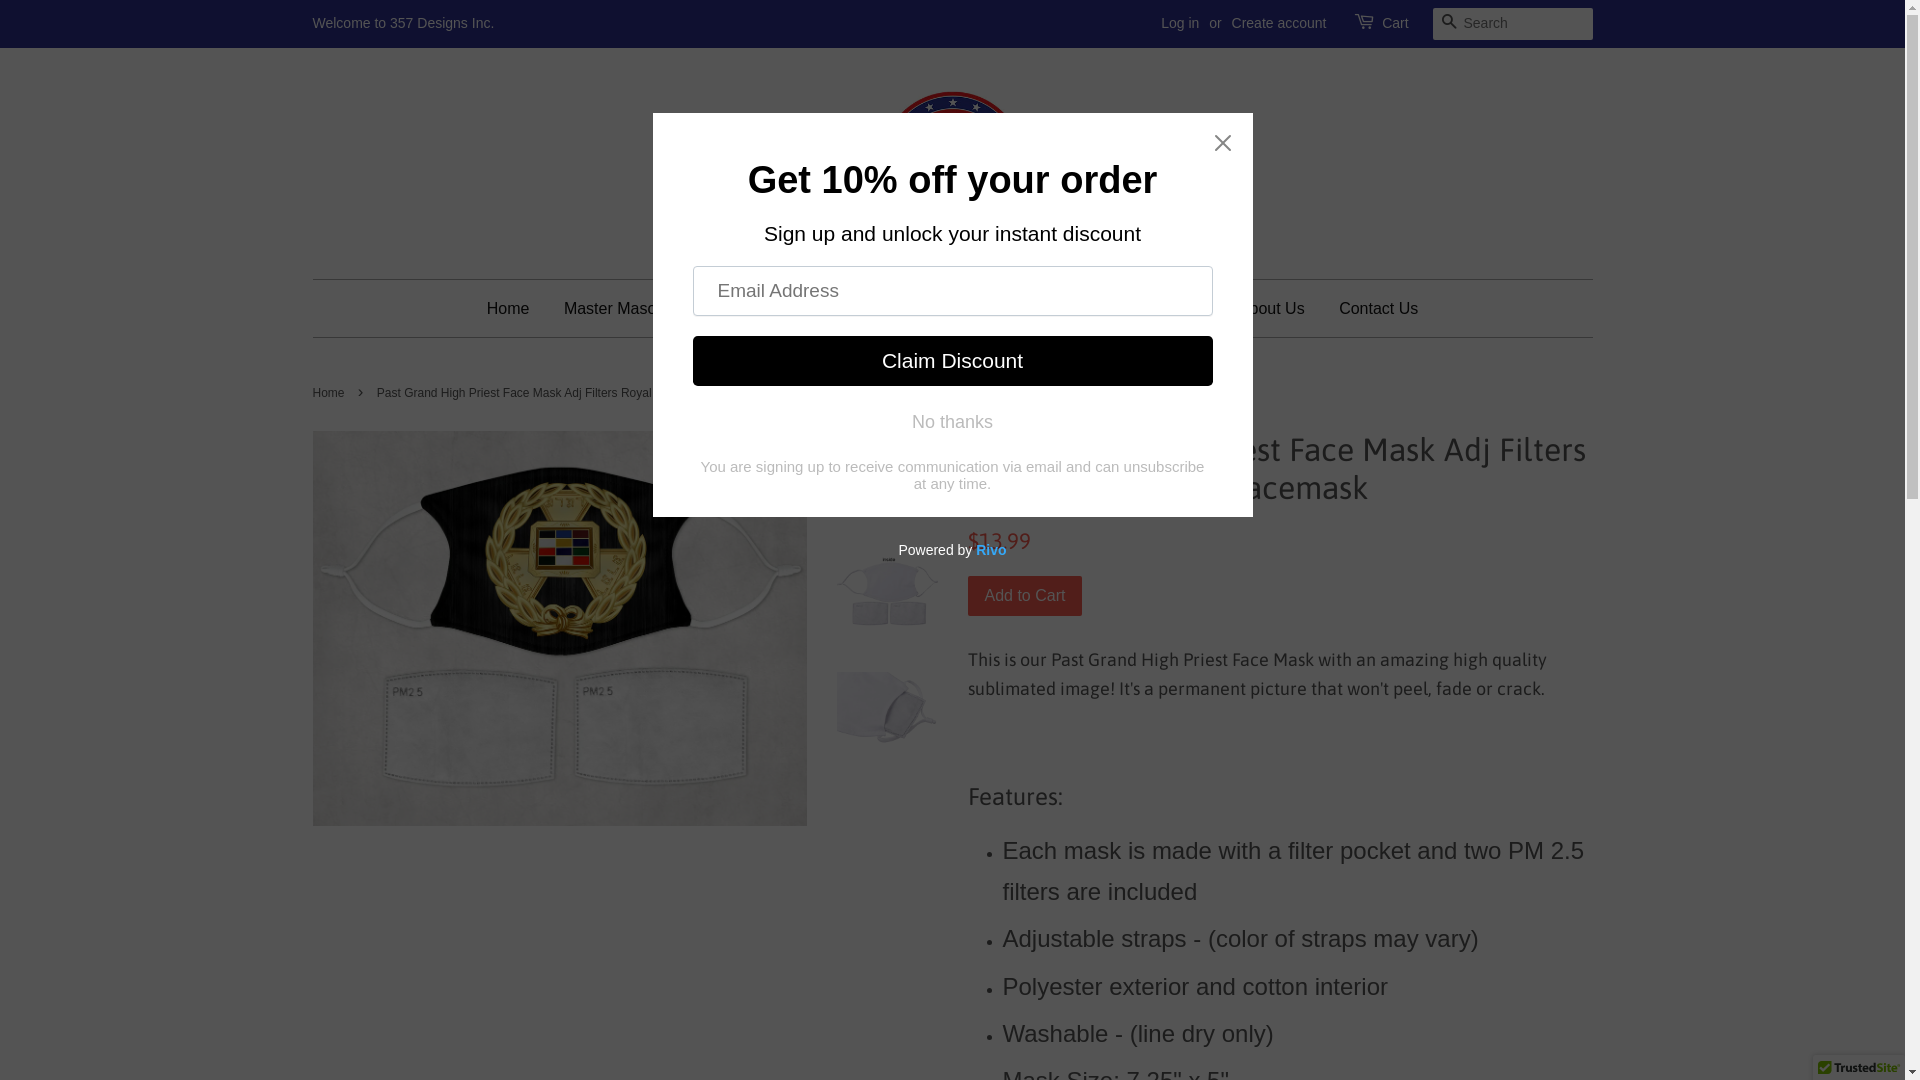 The image size is (1920, 1080). What do you see at coordinates (1084, 308) in the screenshot?
I see `Shrine` at bounding box center [1084, 308].